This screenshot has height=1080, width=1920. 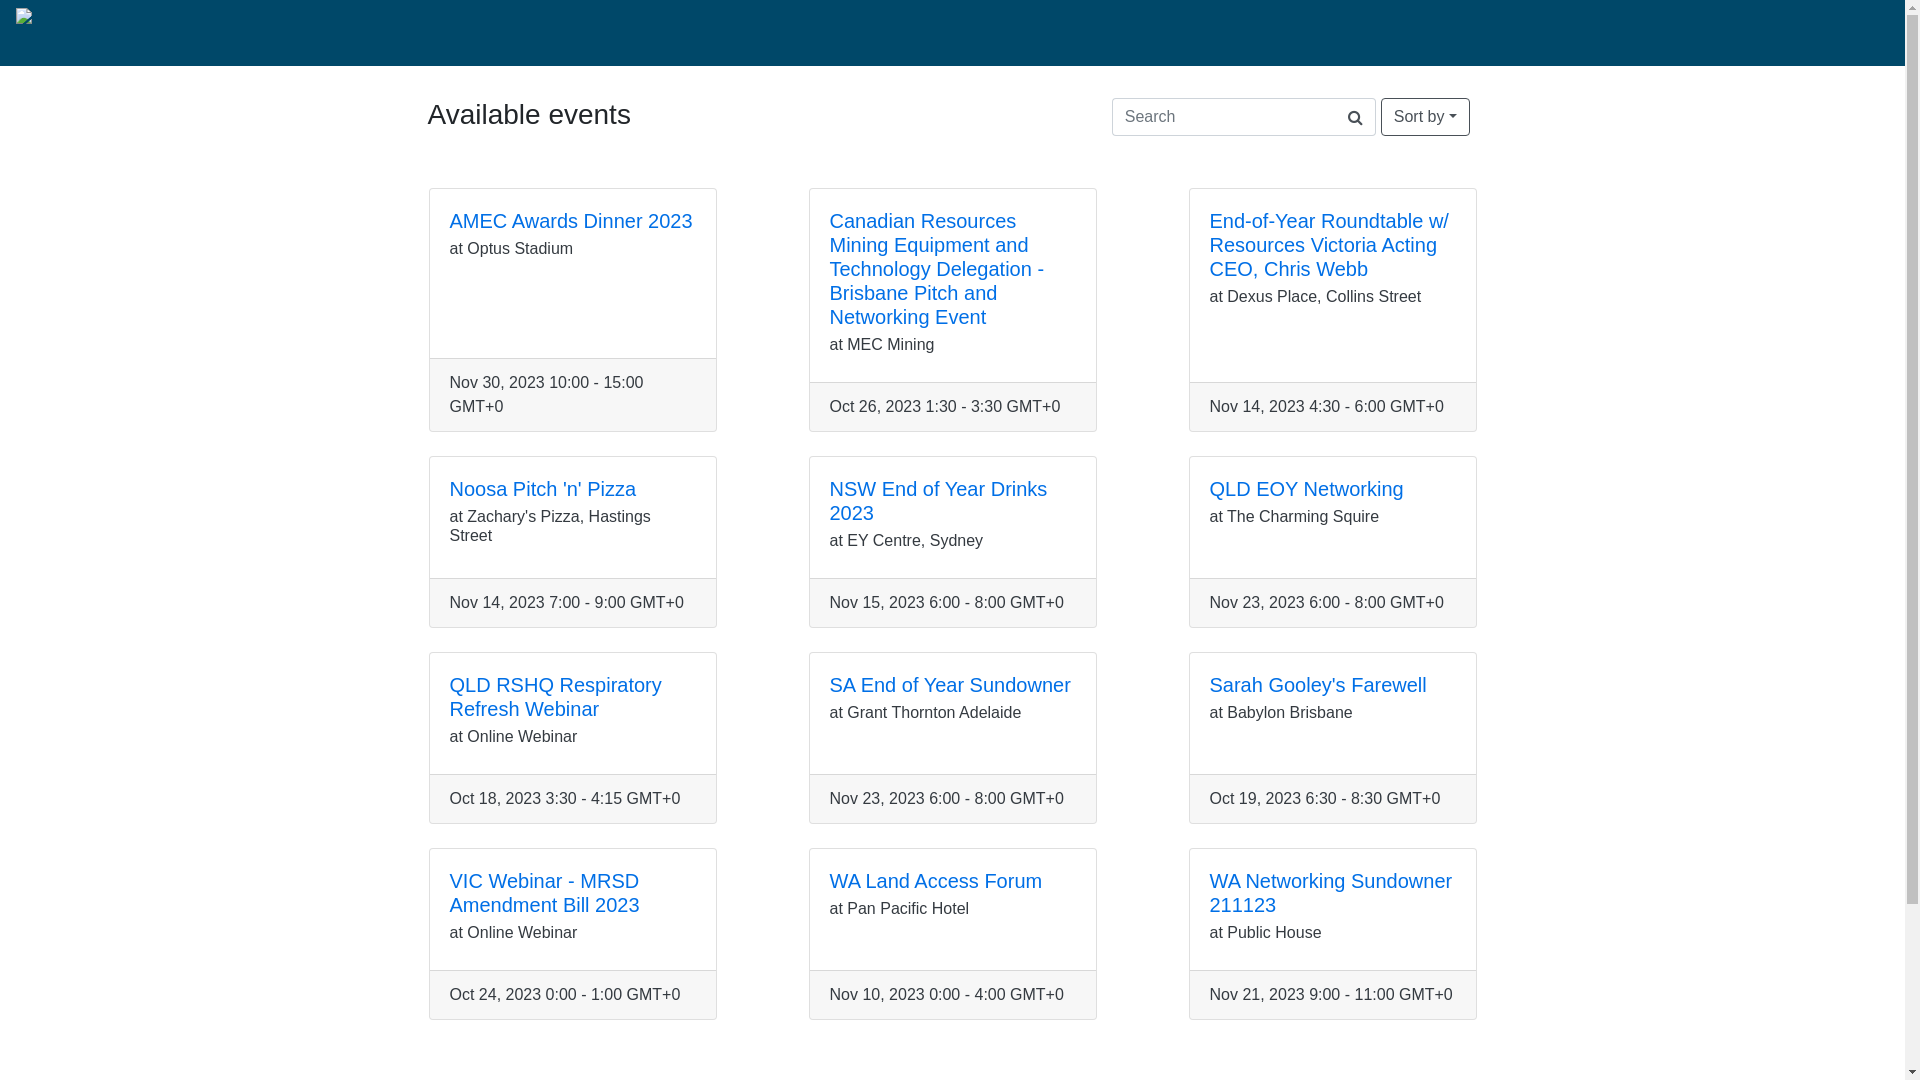 I want to click on QLD RSHQ Respiratory Refresh Webinar, so click(x=556, y=697).